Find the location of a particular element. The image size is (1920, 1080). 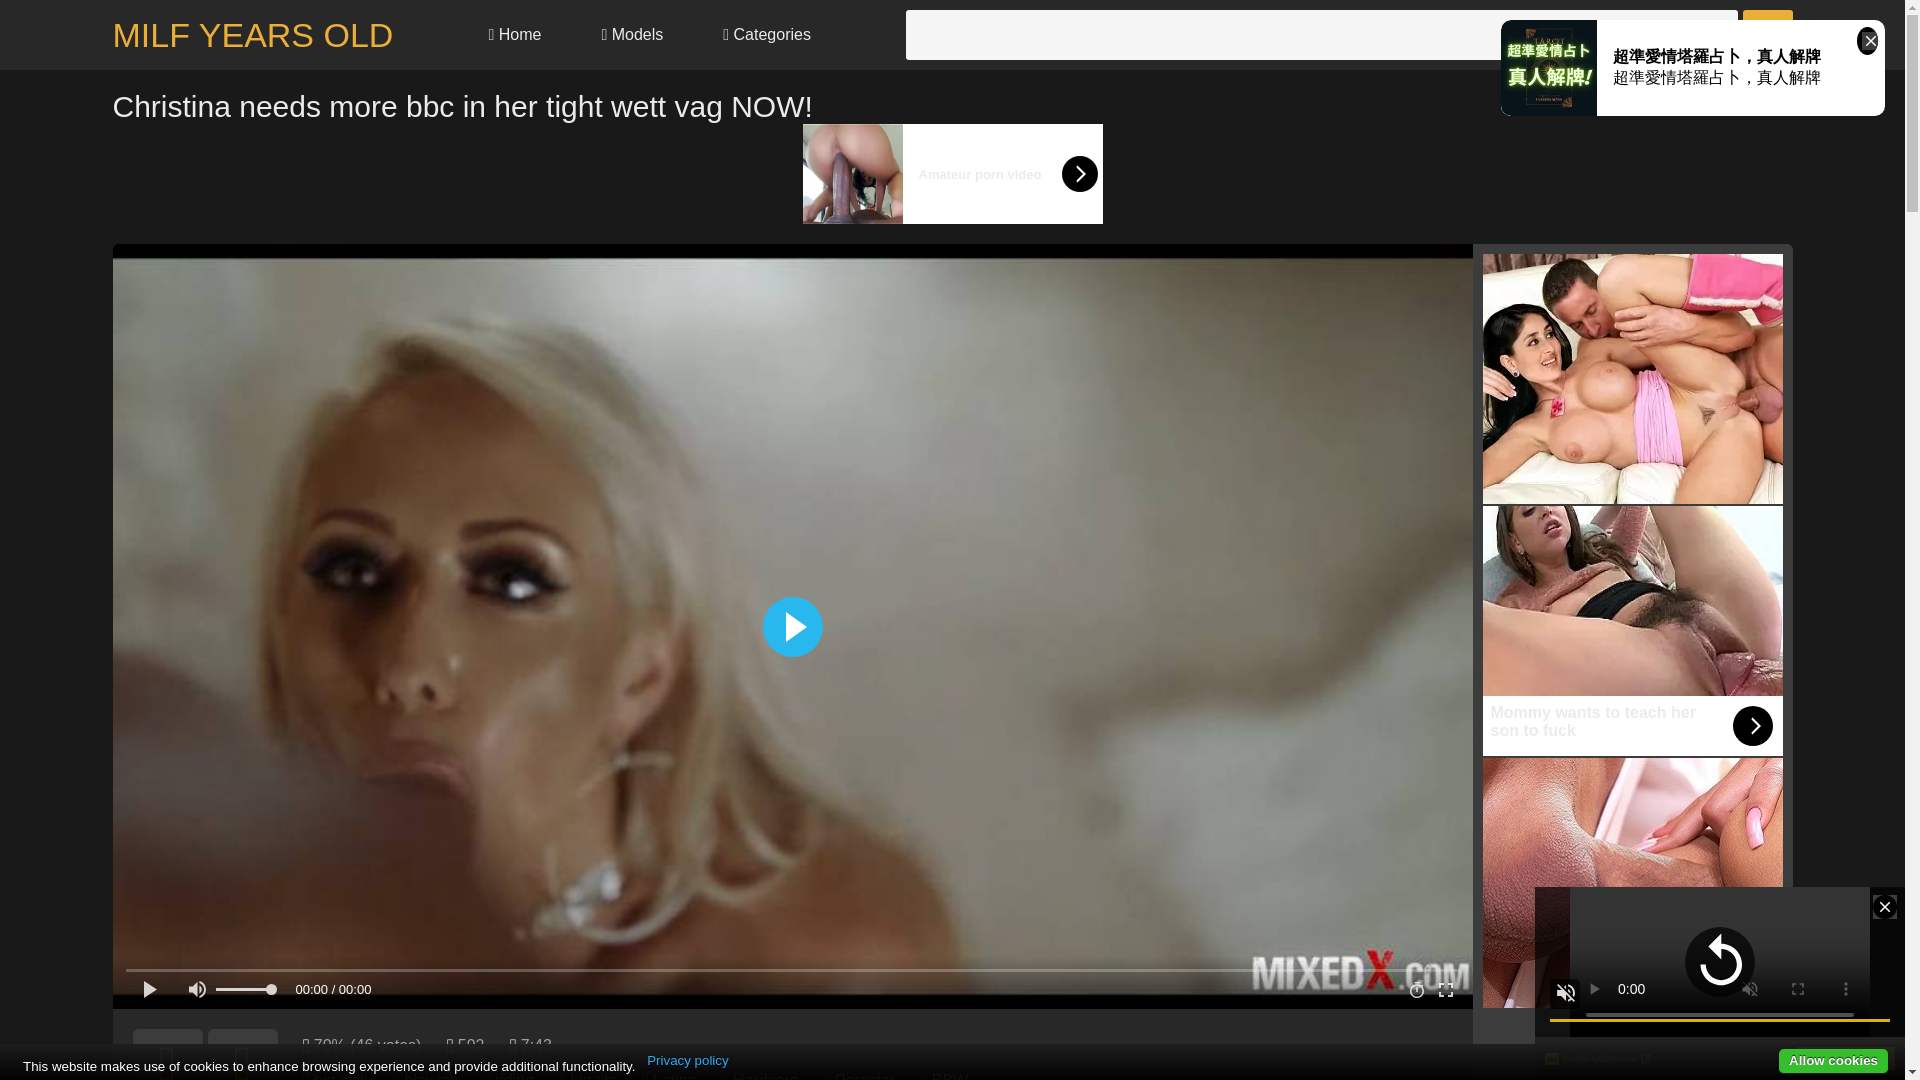

riding is located at coordinates (514, 1076).